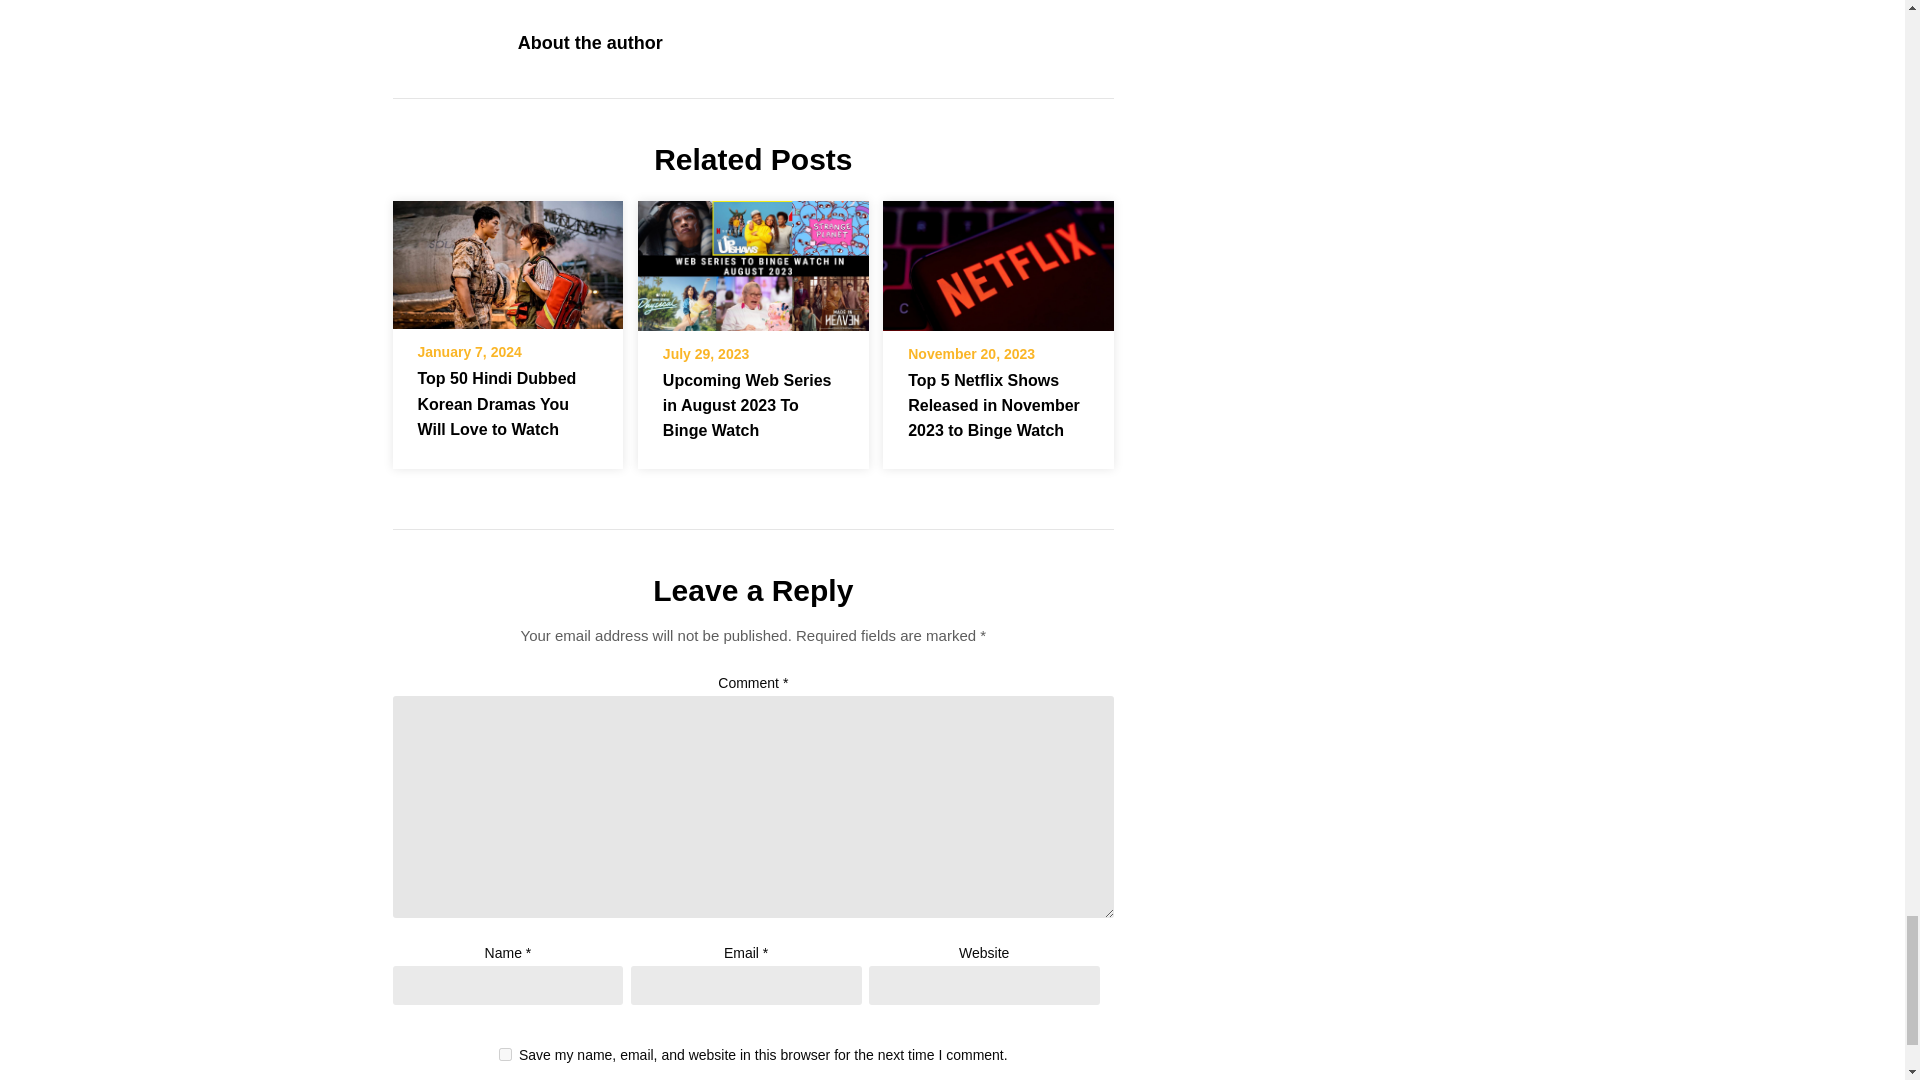  Describe the element at coordinates (753, 258) in the screenshot. I see `Upcoming Web Series in August 2023 To Binge Watch` at that location.